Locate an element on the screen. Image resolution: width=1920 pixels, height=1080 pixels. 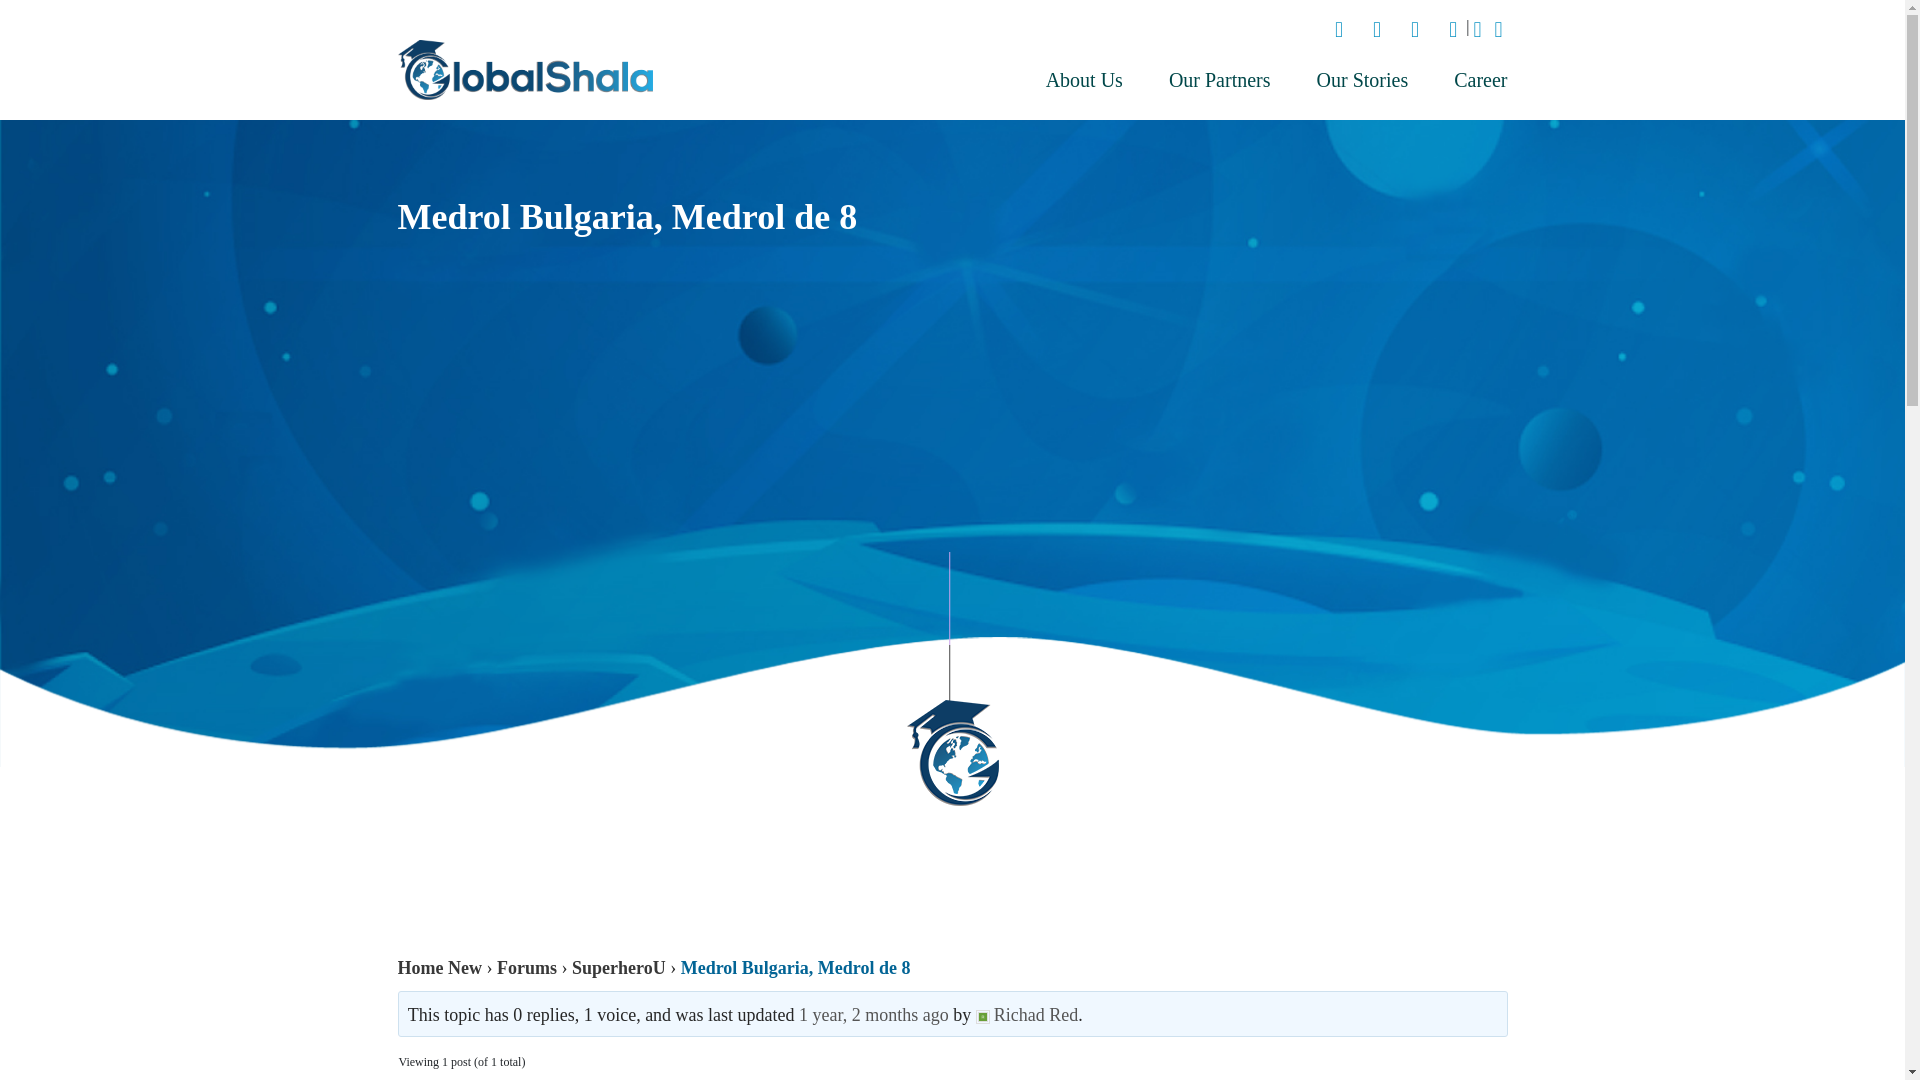
Medrol Bulgaria, Medrol de 8 is located at coordinates (873, 1014).